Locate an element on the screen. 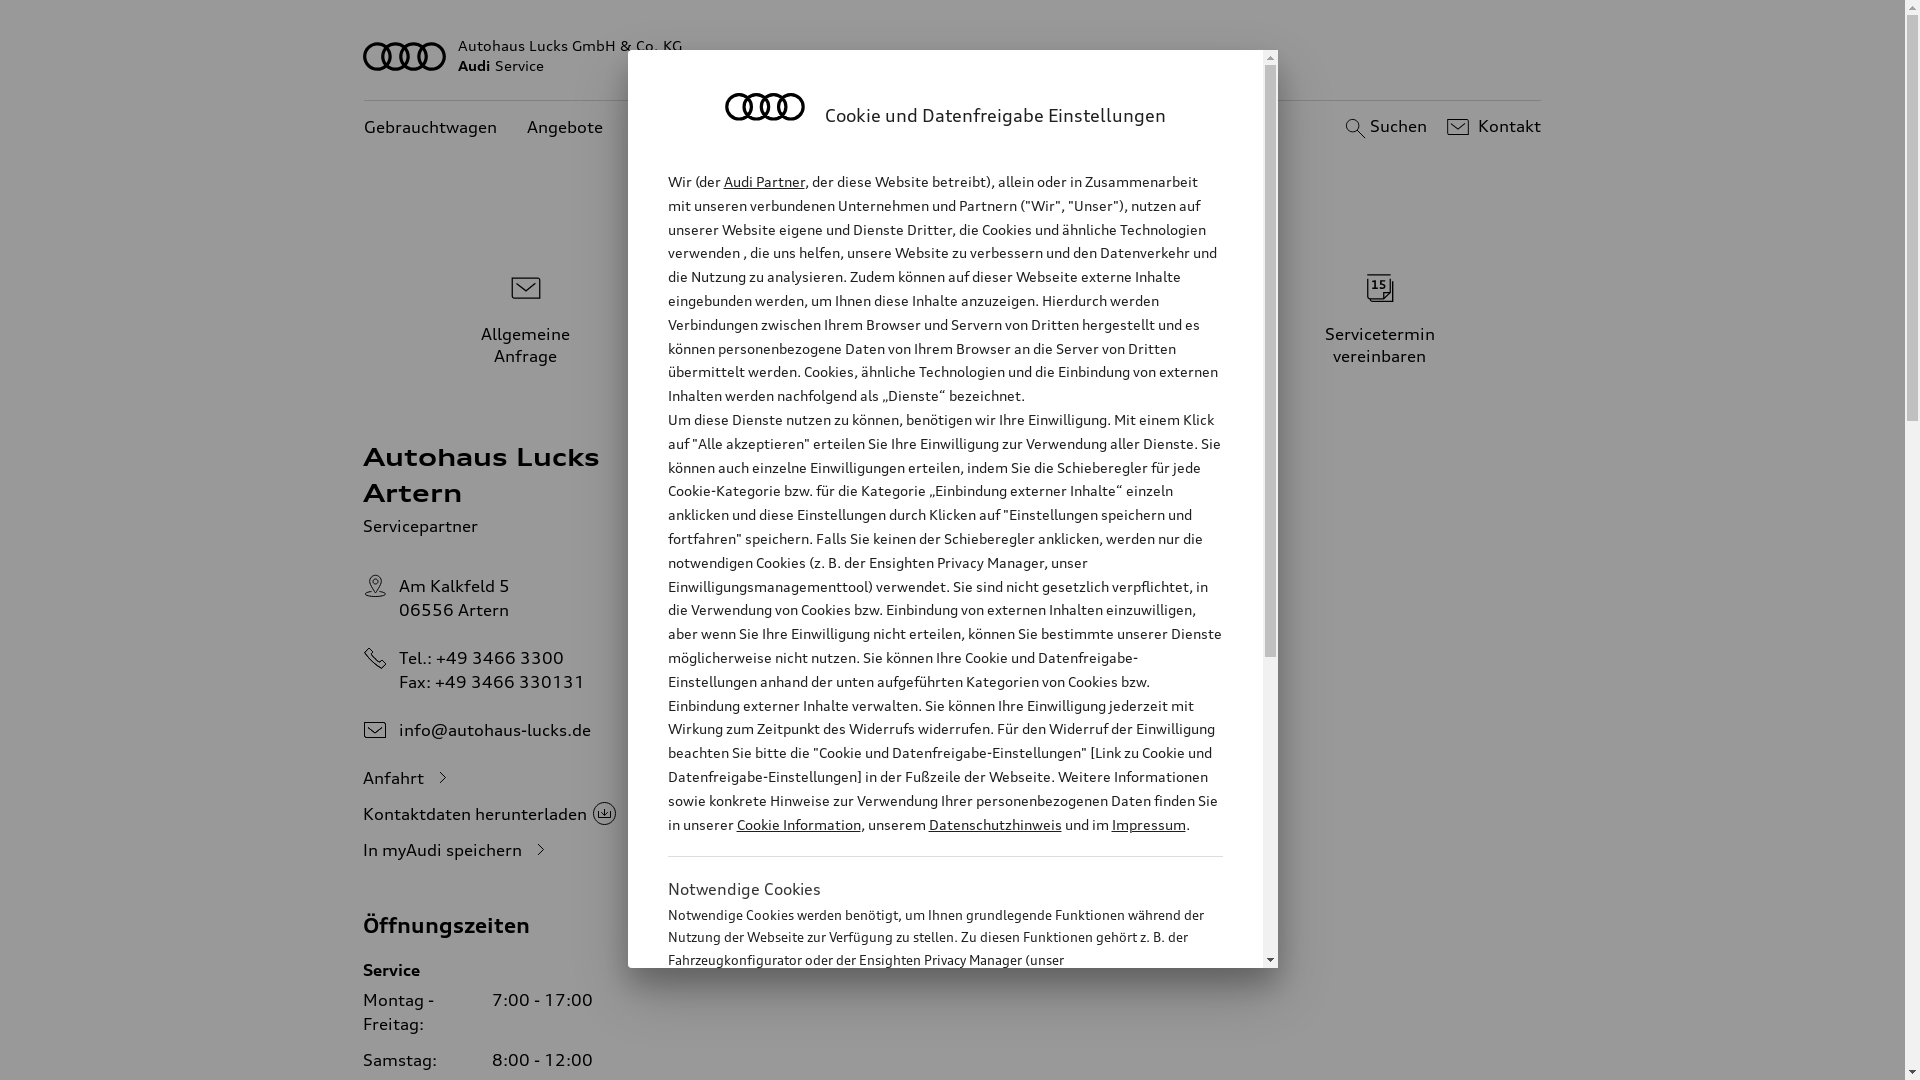  Kontaktdaten herunterladen is located at coordinates (490, 814).